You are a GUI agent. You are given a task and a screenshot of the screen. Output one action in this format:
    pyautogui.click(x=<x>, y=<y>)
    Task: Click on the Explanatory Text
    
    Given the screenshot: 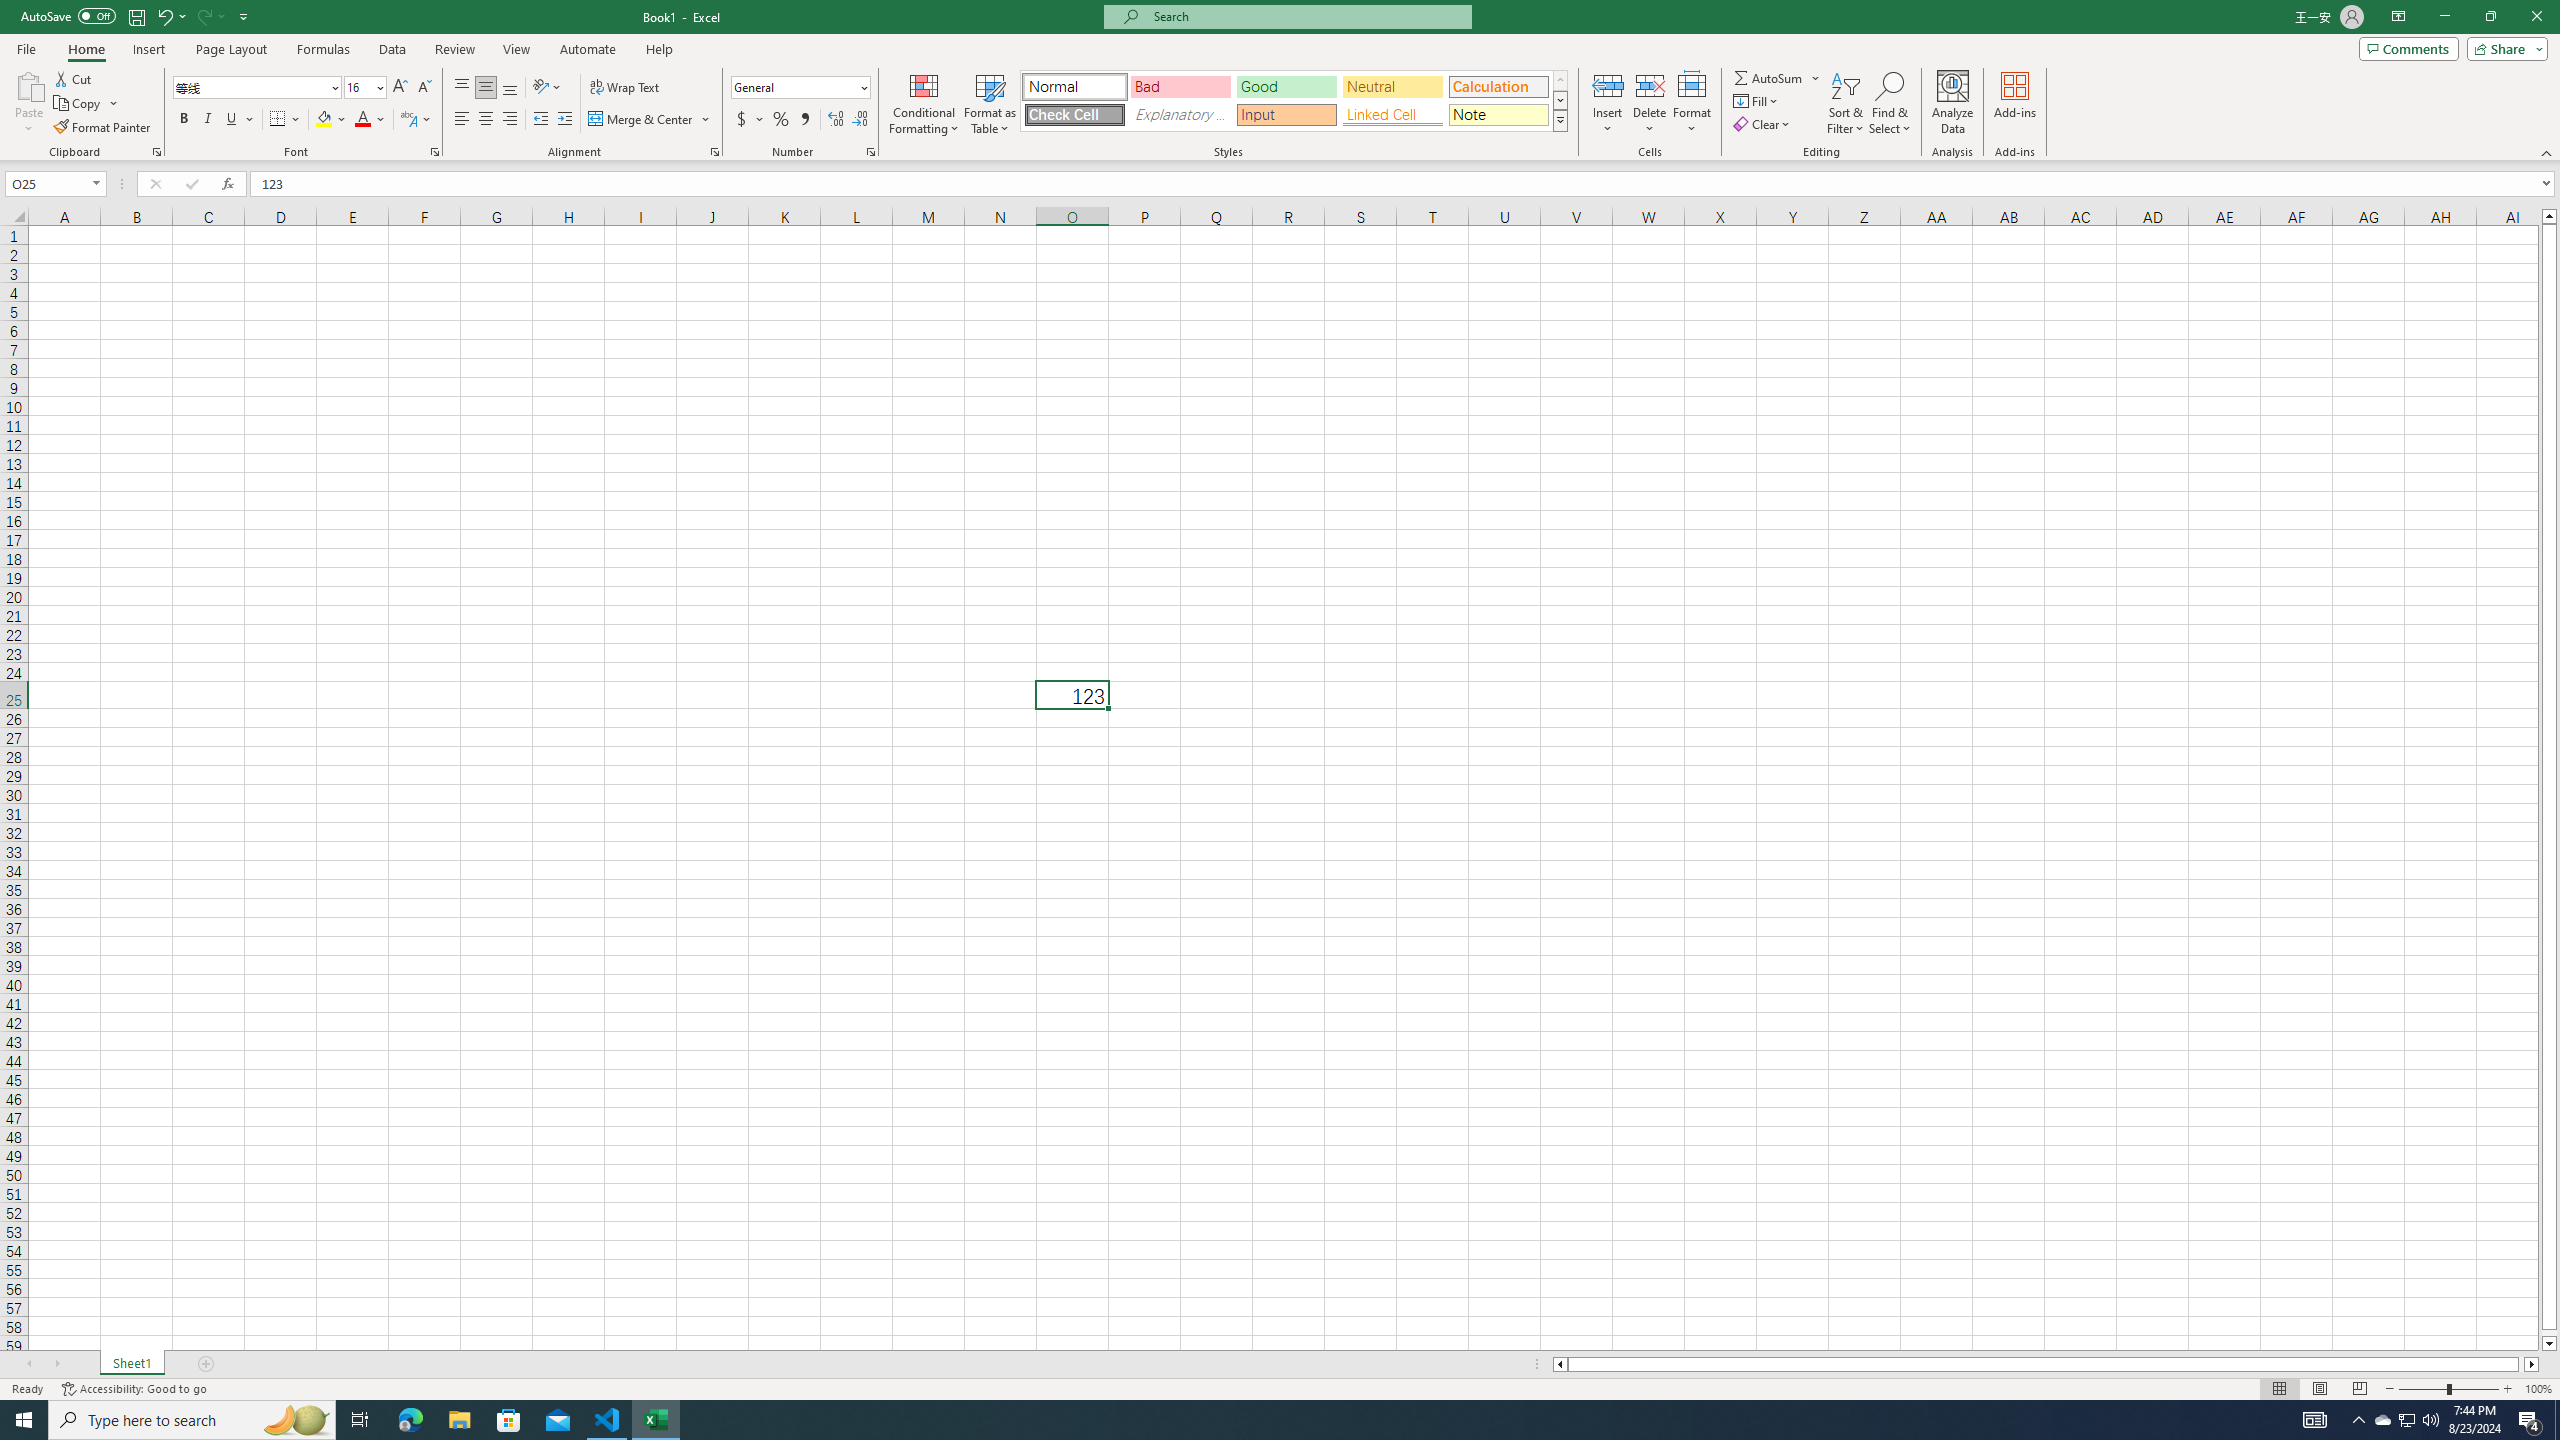 What is the action you would take?
    pyautogui.click(x=1180, y=114)
    